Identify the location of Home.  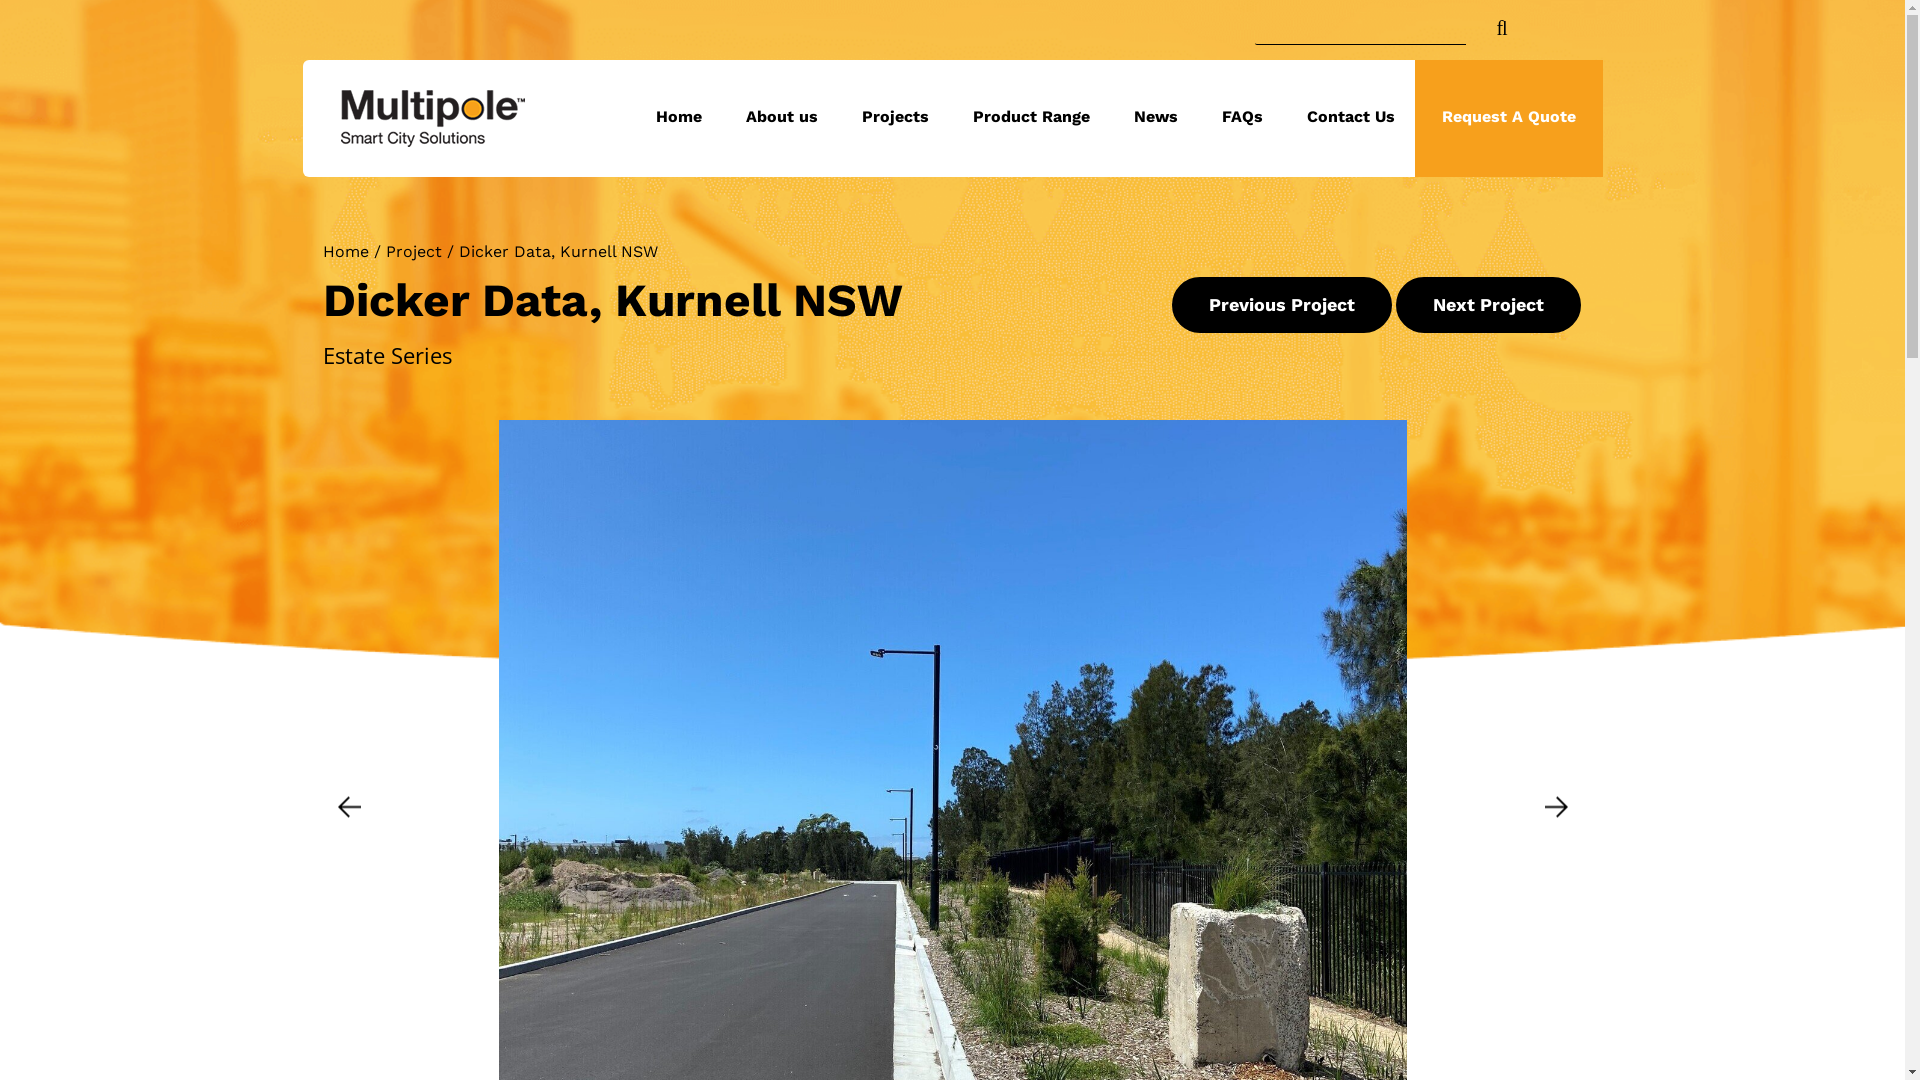
(679, 118).